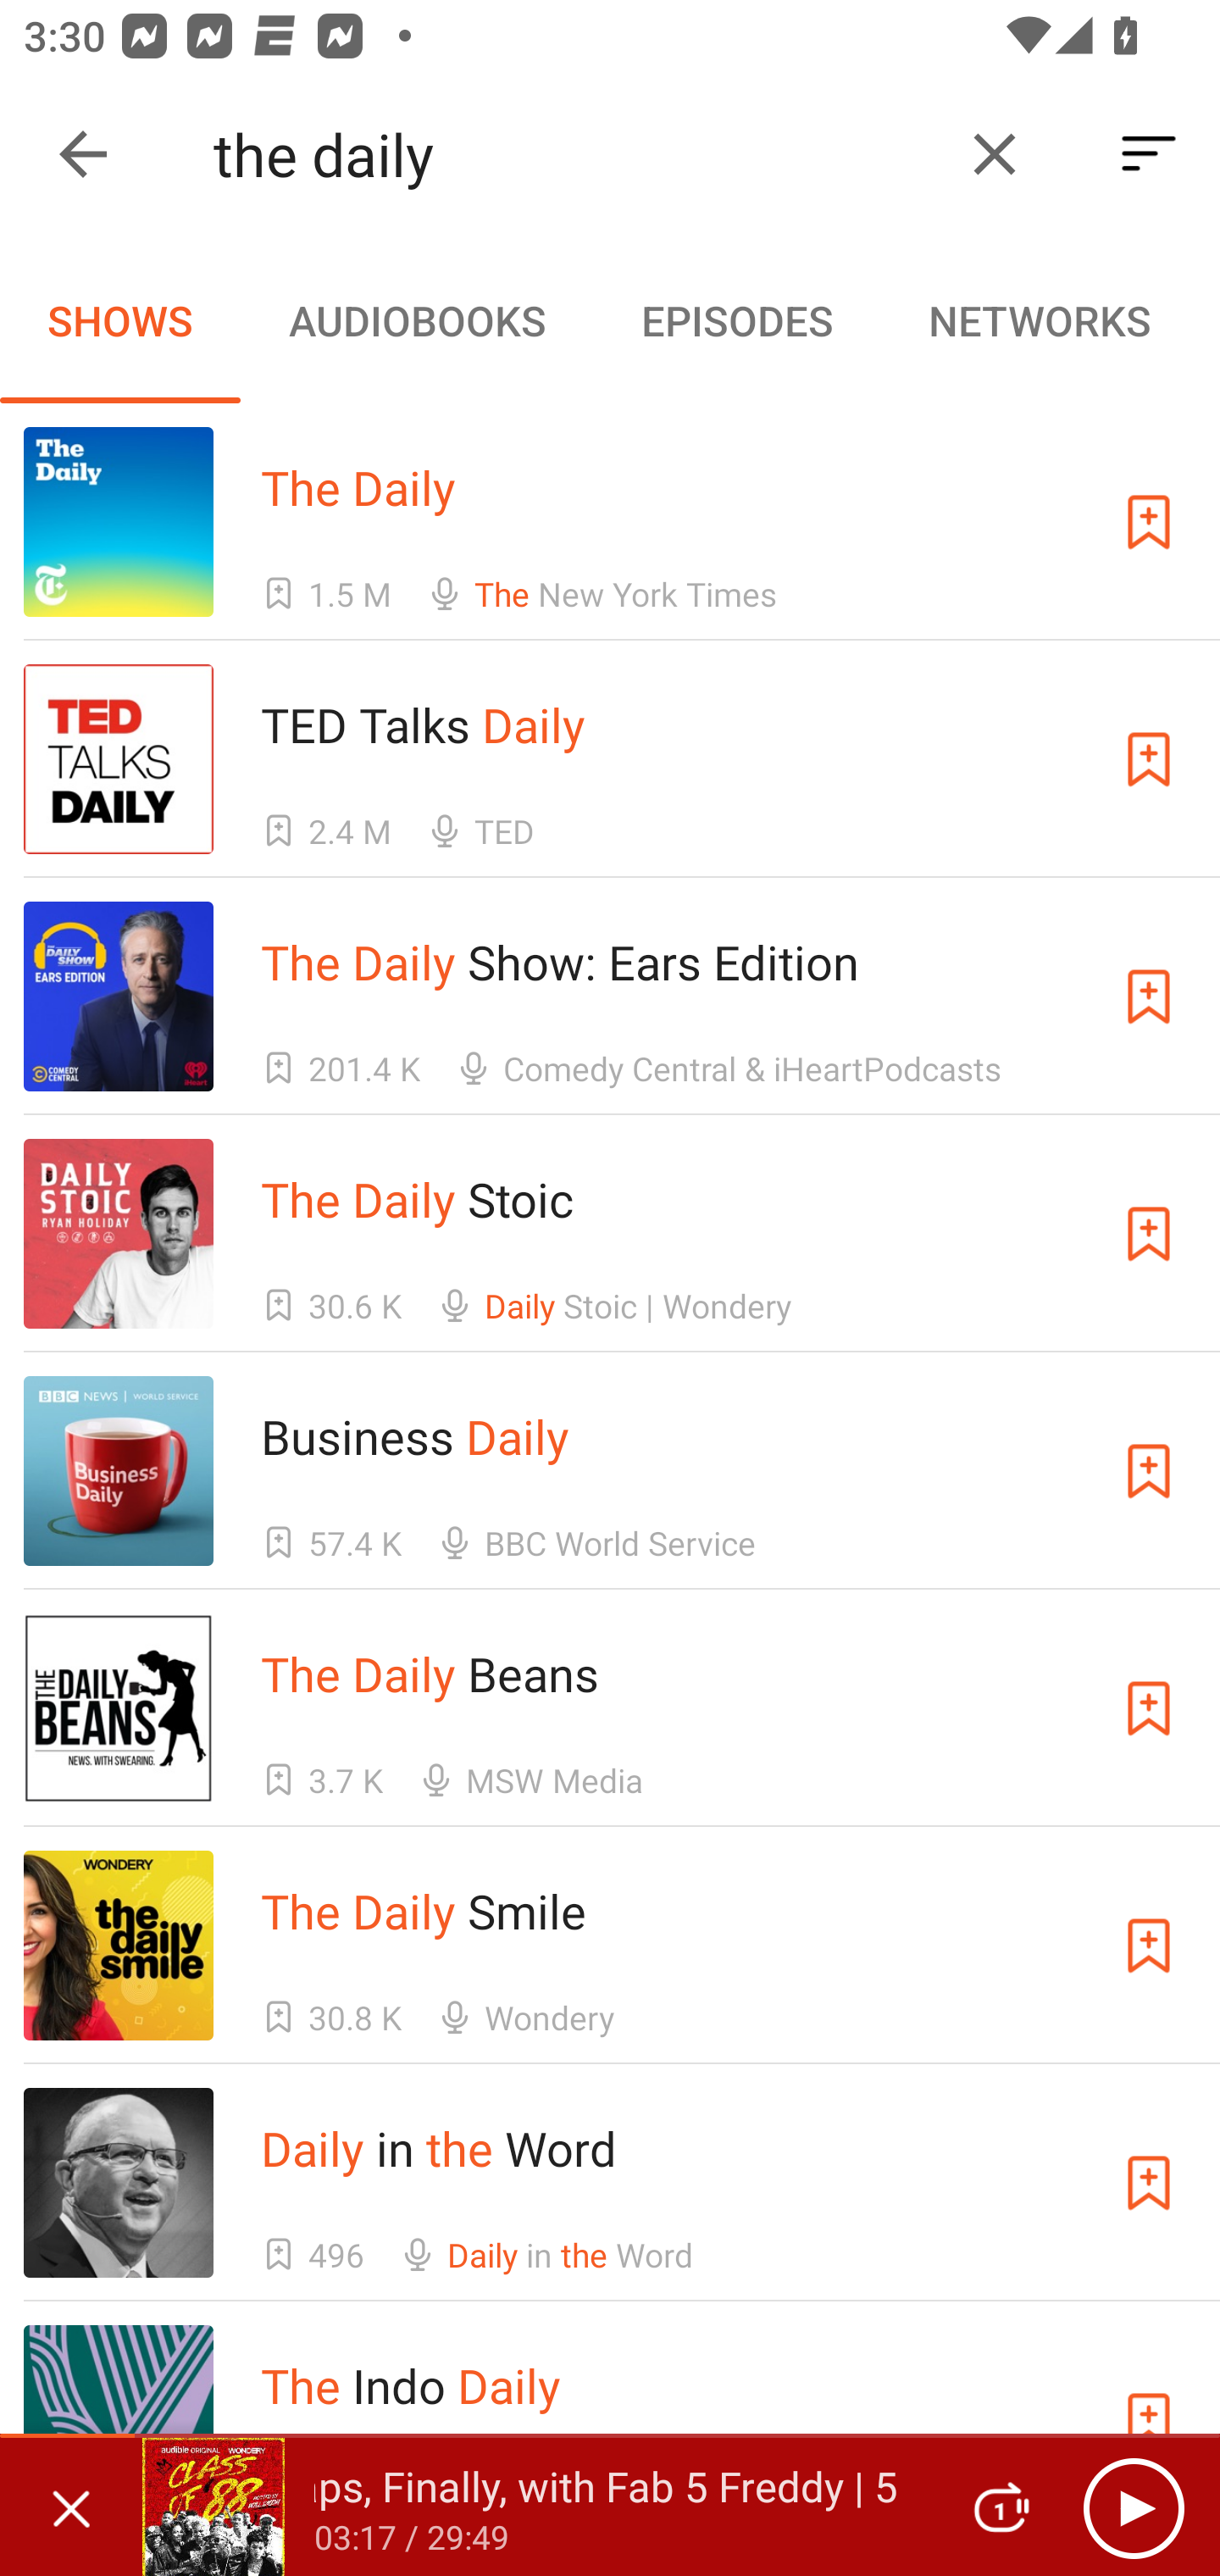 This screenshot has height=2576, width=1220. Describe the element at coordinates (1149, 1944) in the screenshot. I see `Subscribe` at that location.